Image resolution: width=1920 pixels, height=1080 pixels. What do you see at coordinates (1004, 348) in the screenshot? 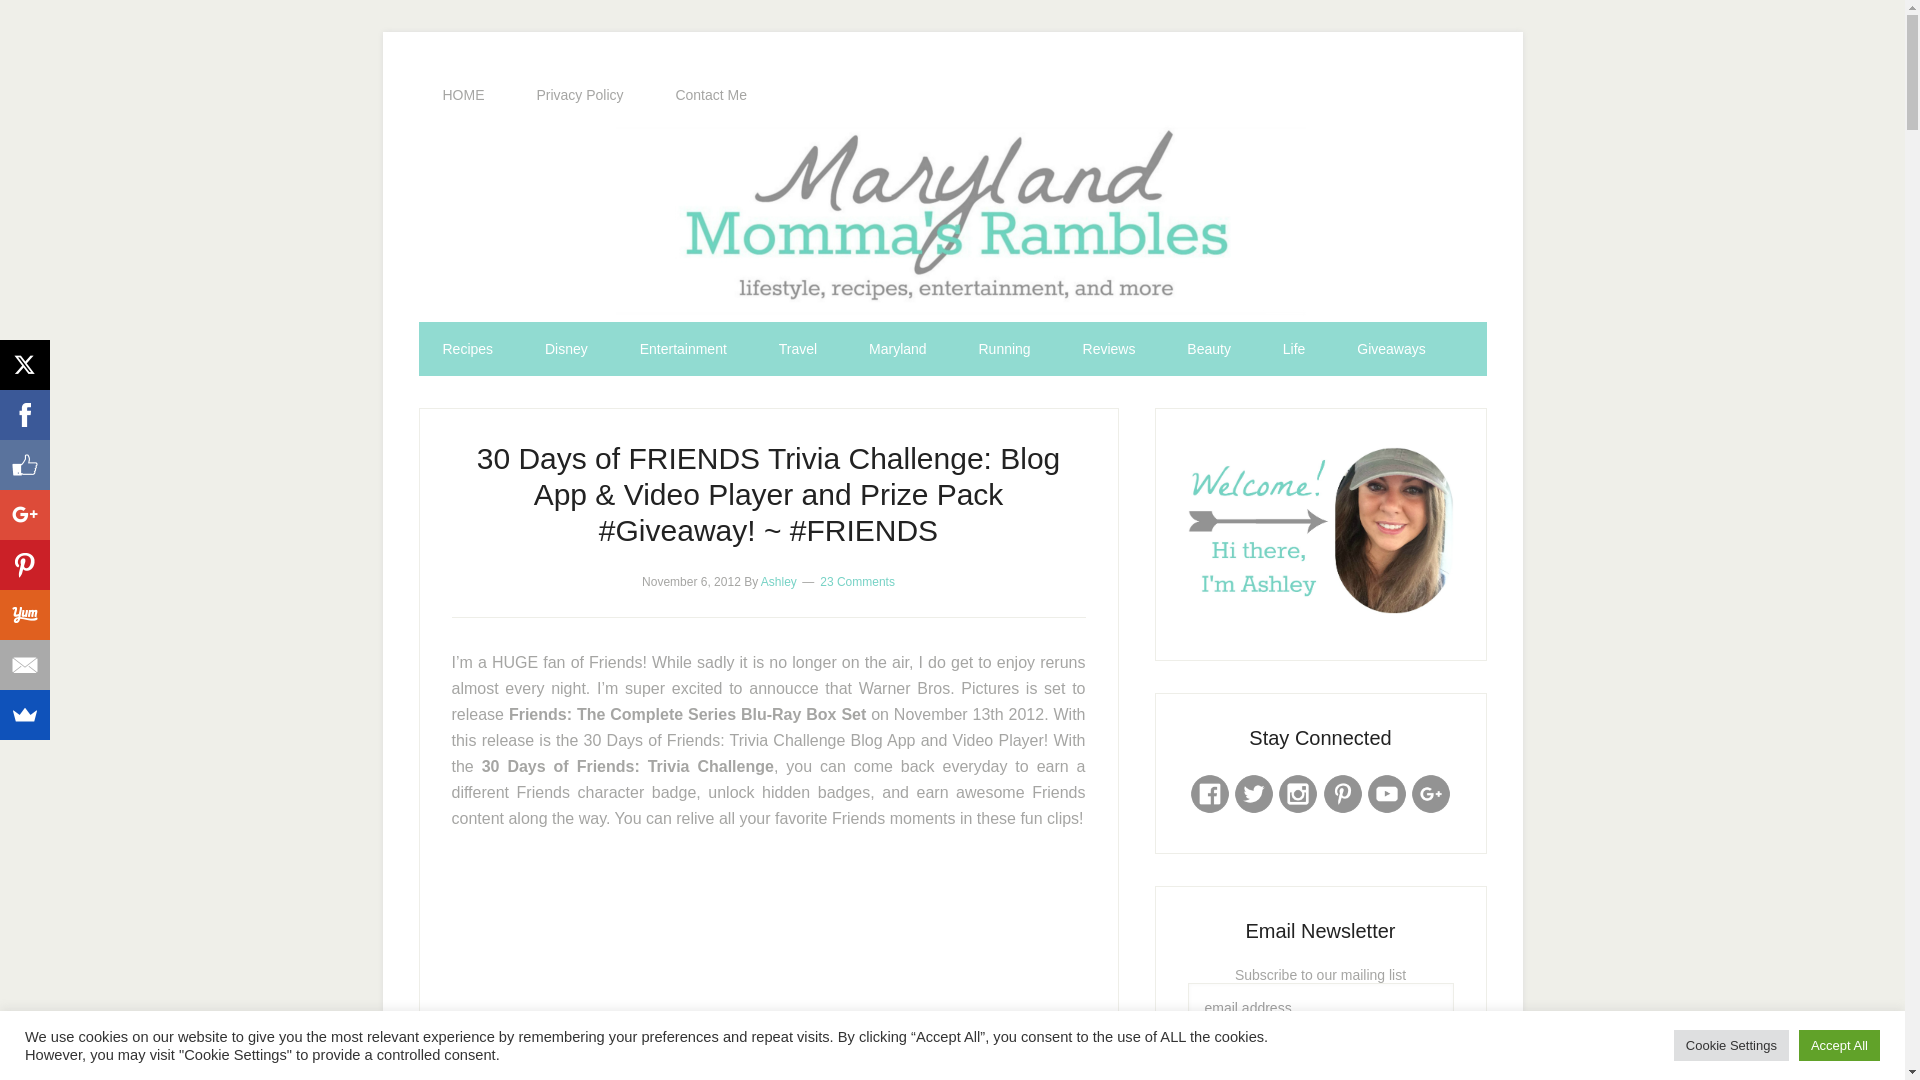
I see `Running` at bounding box center [1004, 348].